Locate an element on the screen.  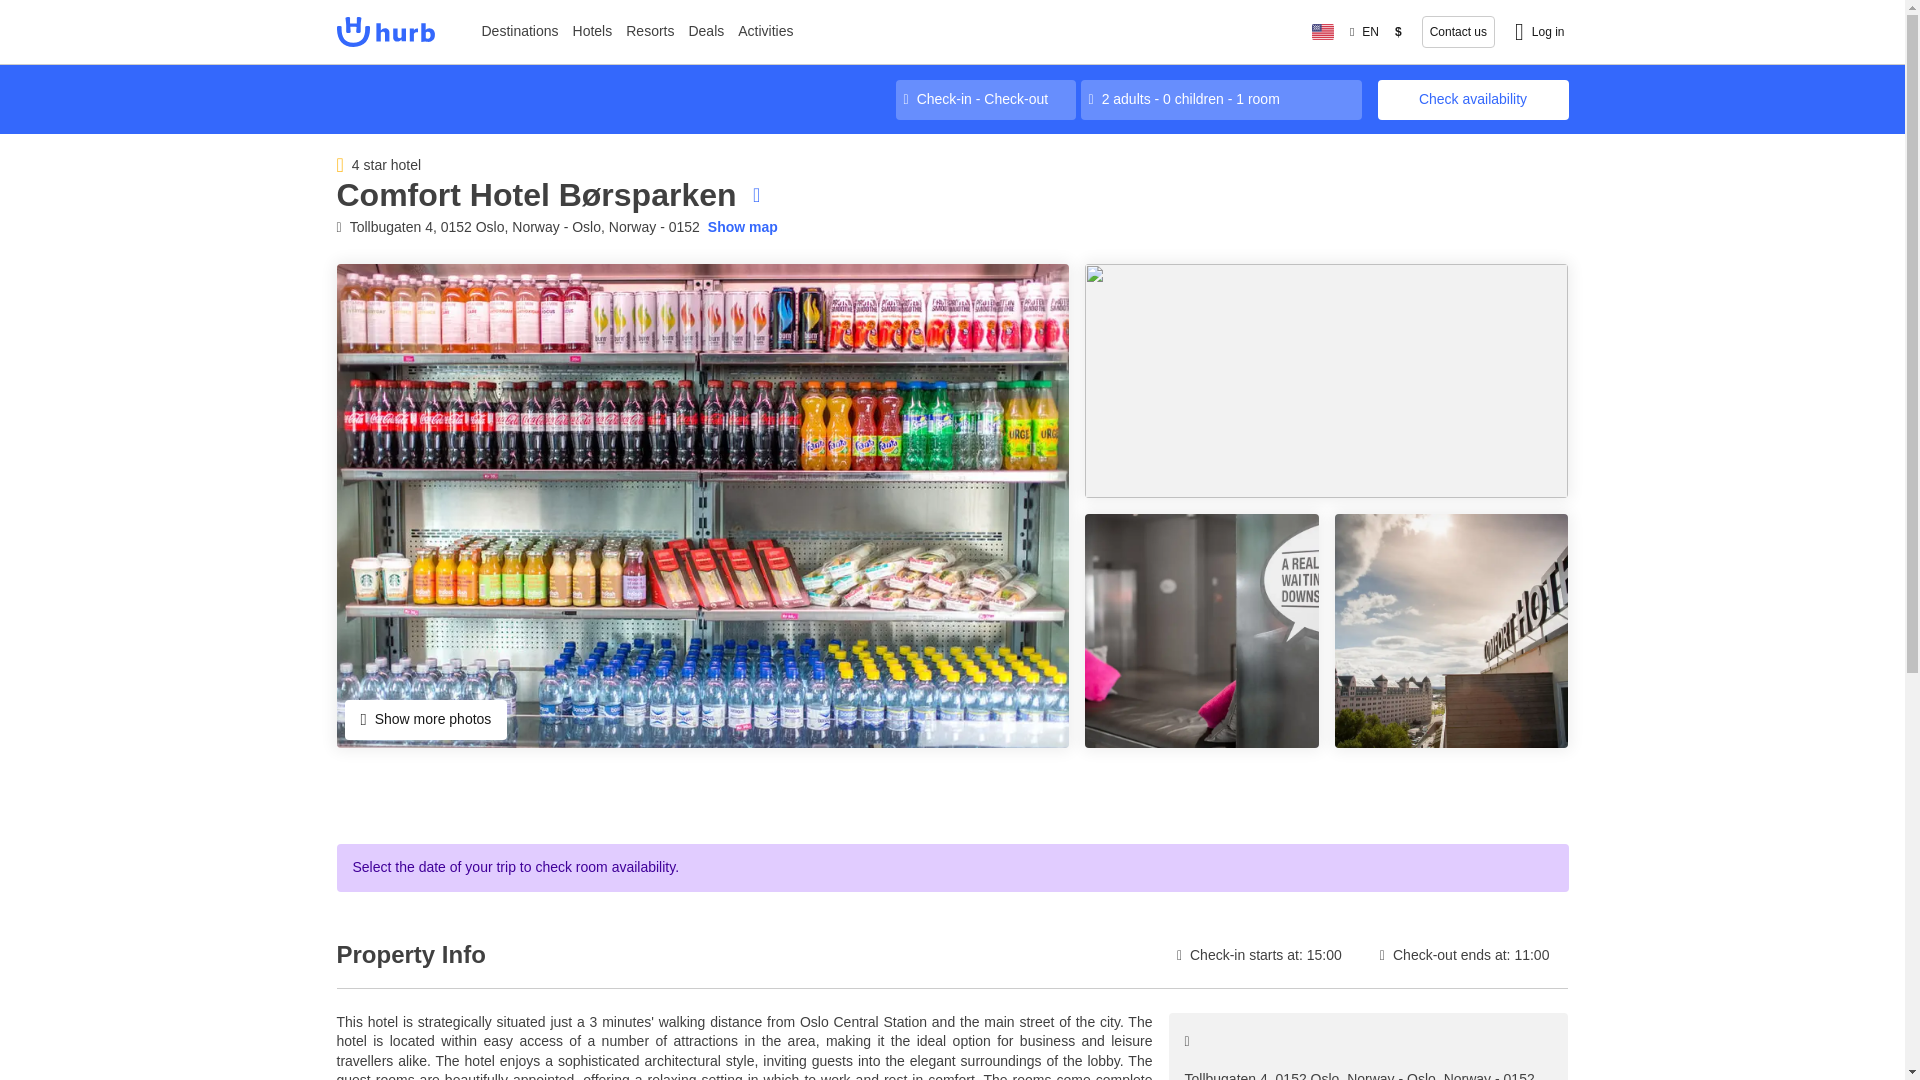
Hurb is located at coordinates (384, 32).